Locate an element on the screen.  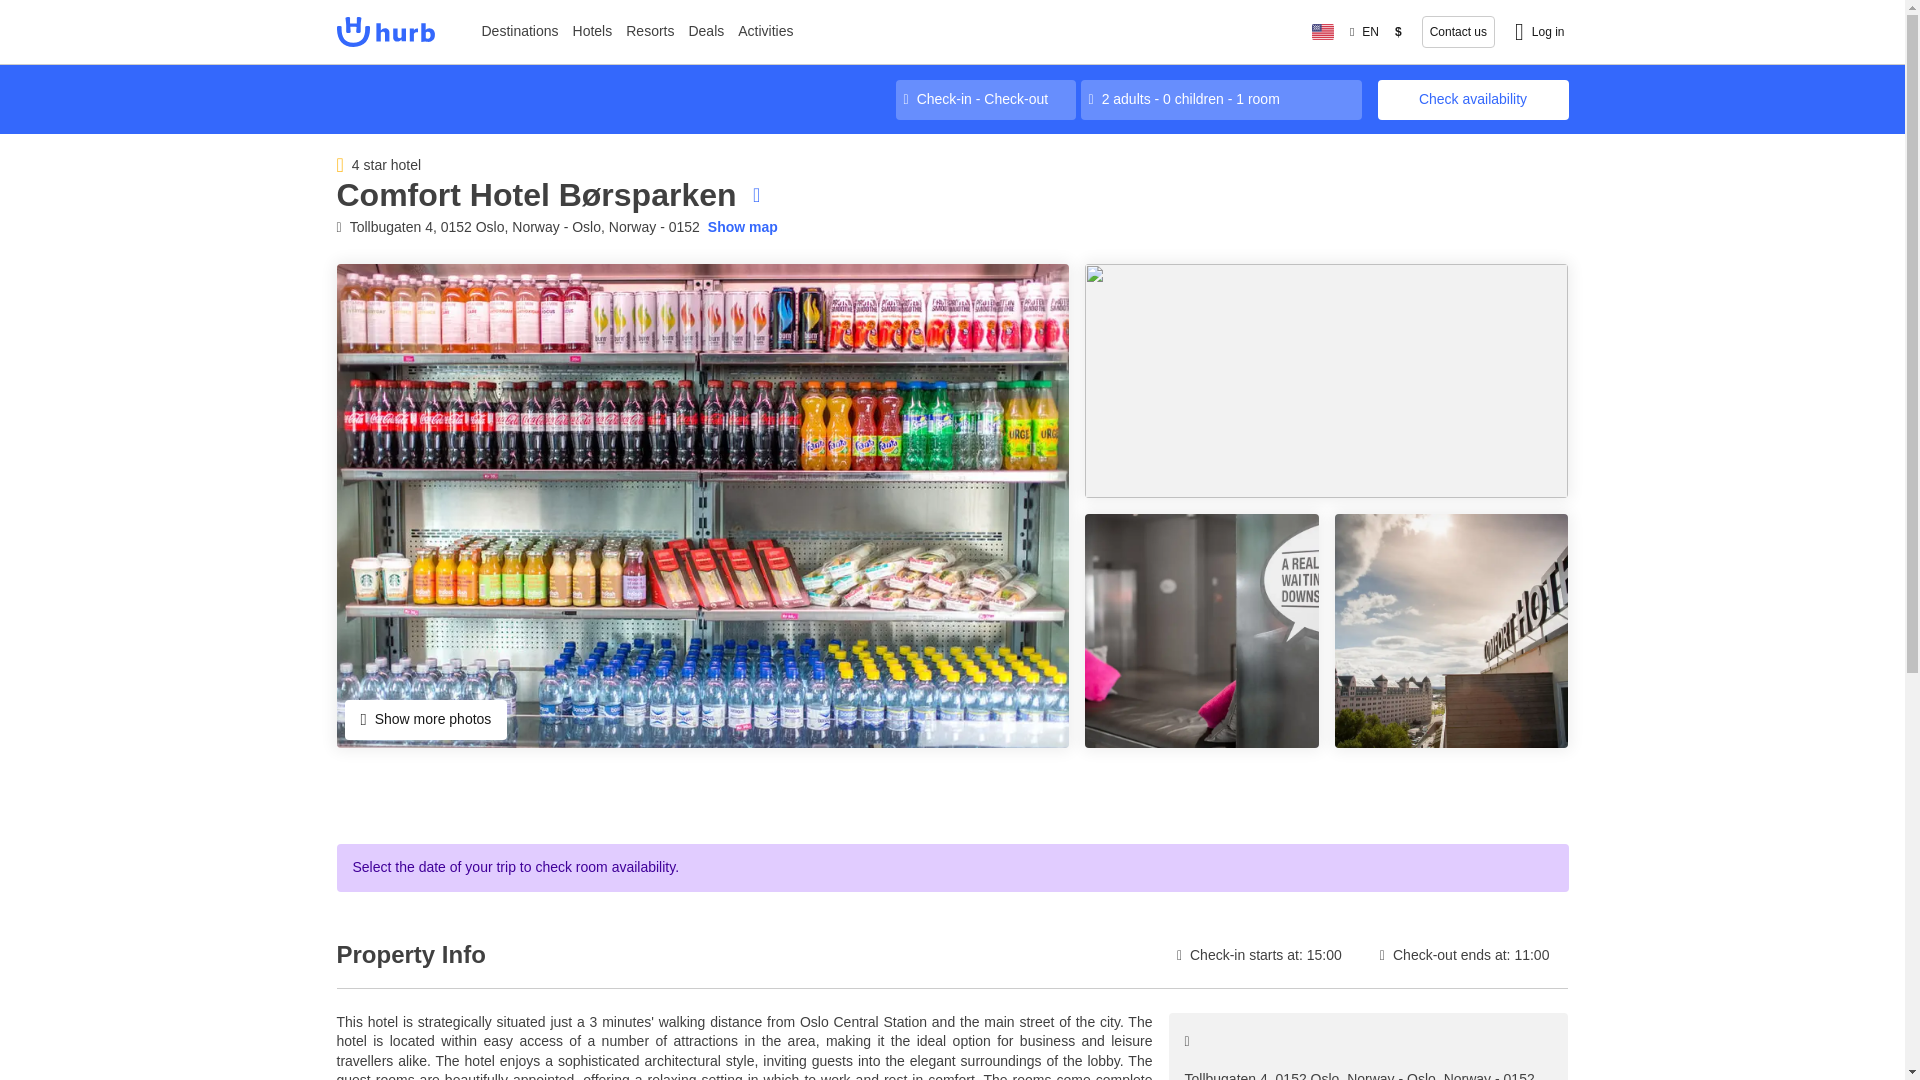
Hurb is located at coordinates (384, 32).